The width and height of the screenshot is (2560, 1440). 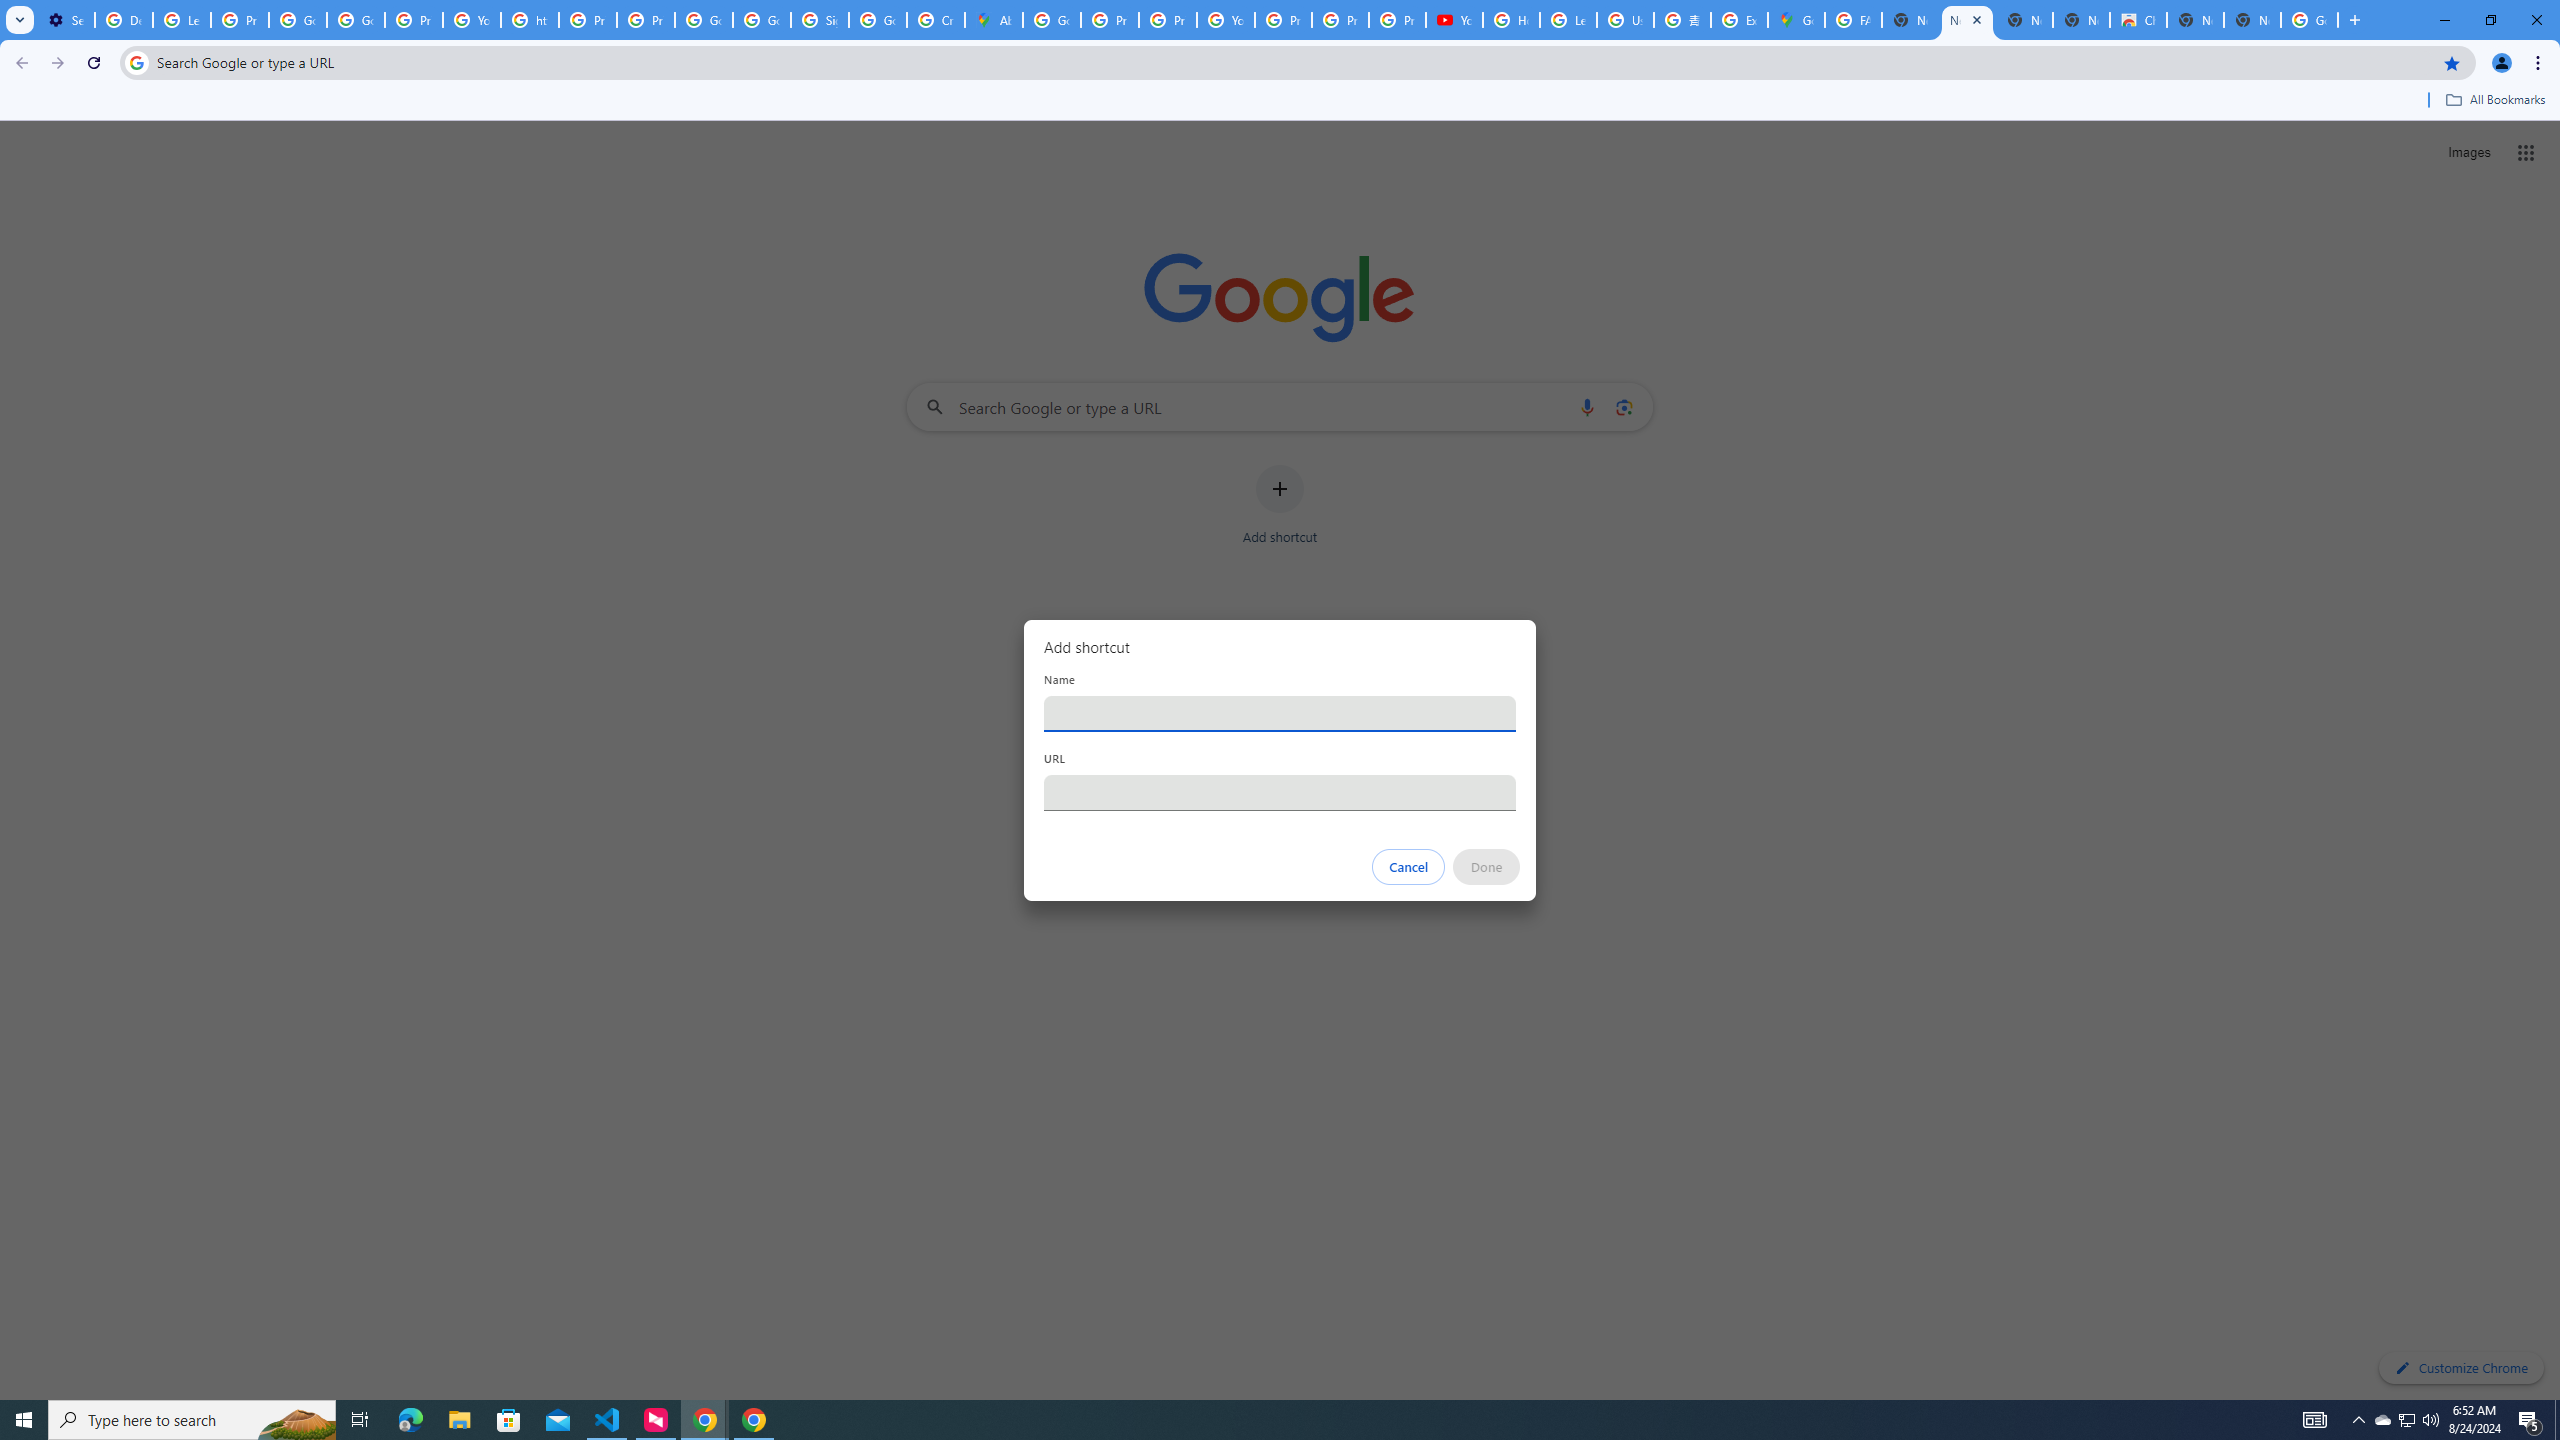 What do you see at coordinates (1226, 20) in the screenshot?
I see `YouTube` at bounding box center [1226, 20].